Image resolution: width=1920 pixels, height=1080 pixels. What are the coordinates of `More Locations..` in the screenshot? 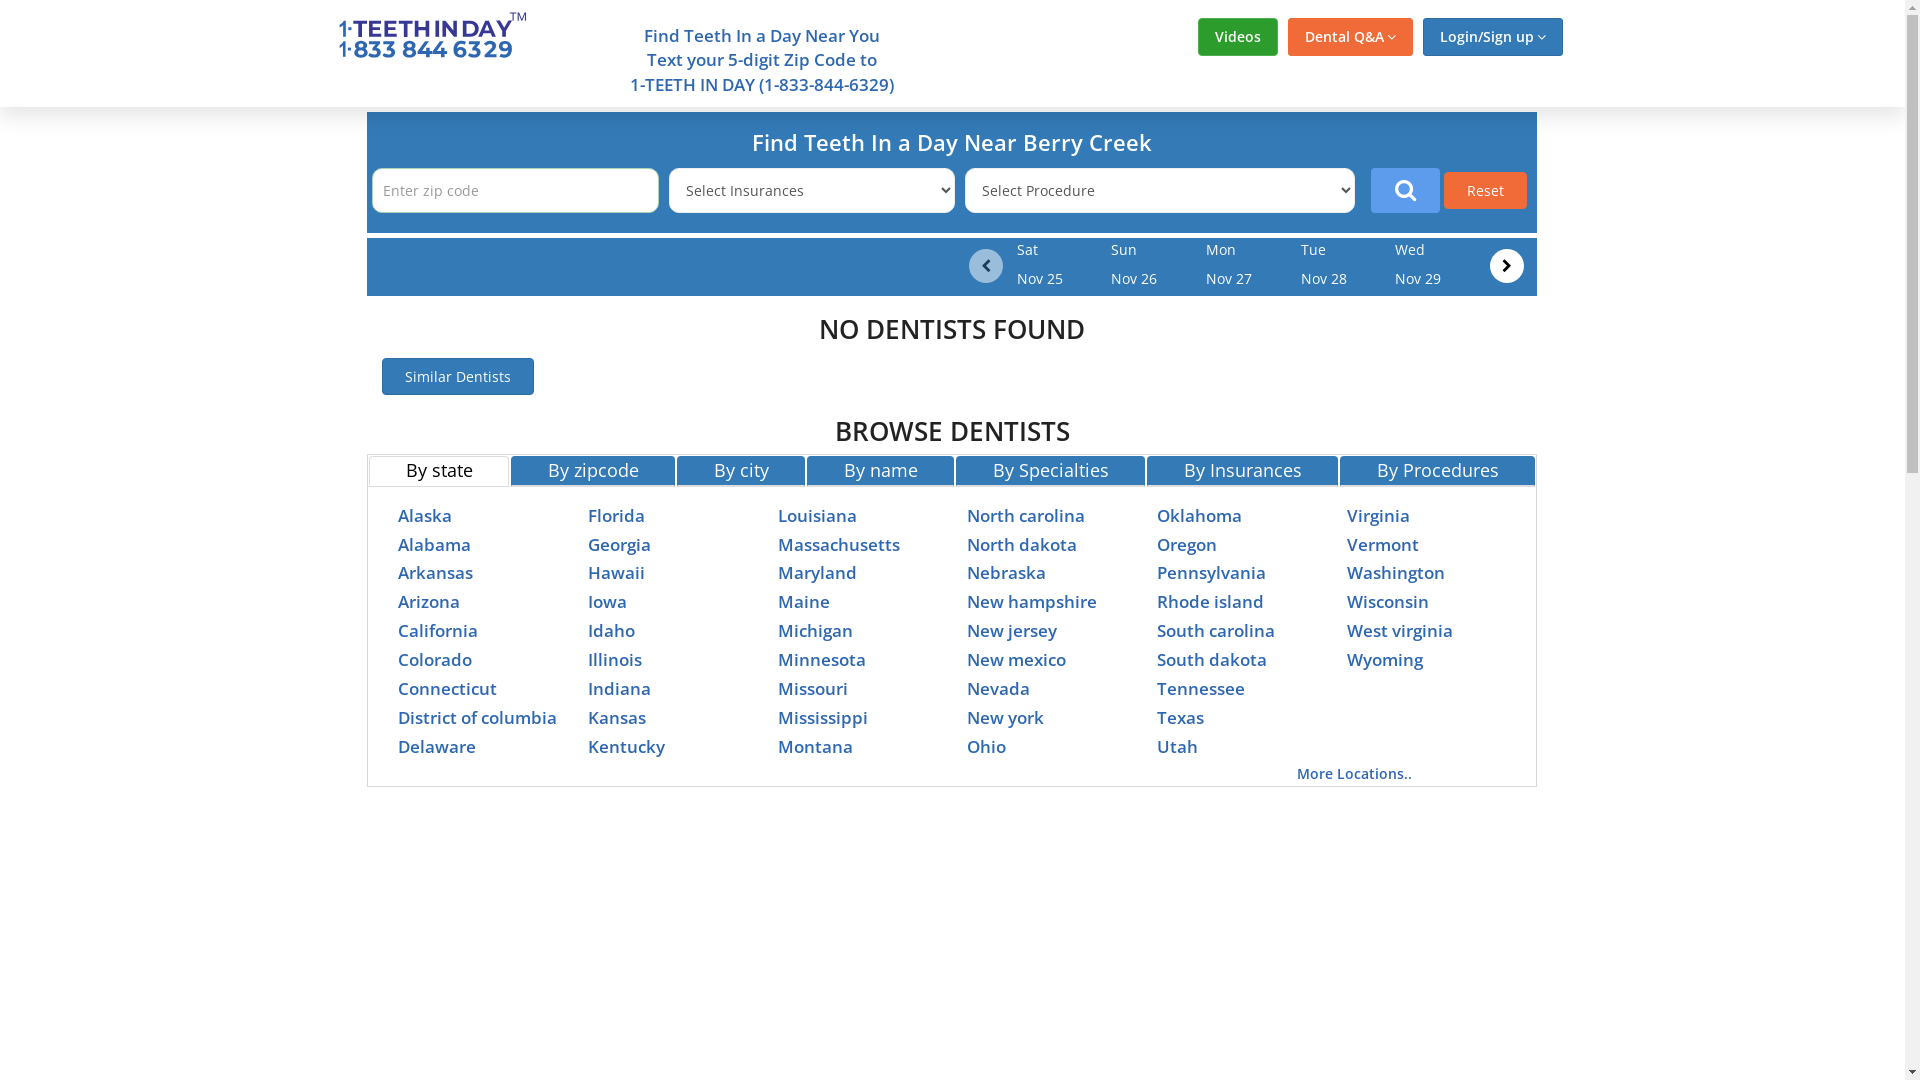 It's located at (1354, 774).